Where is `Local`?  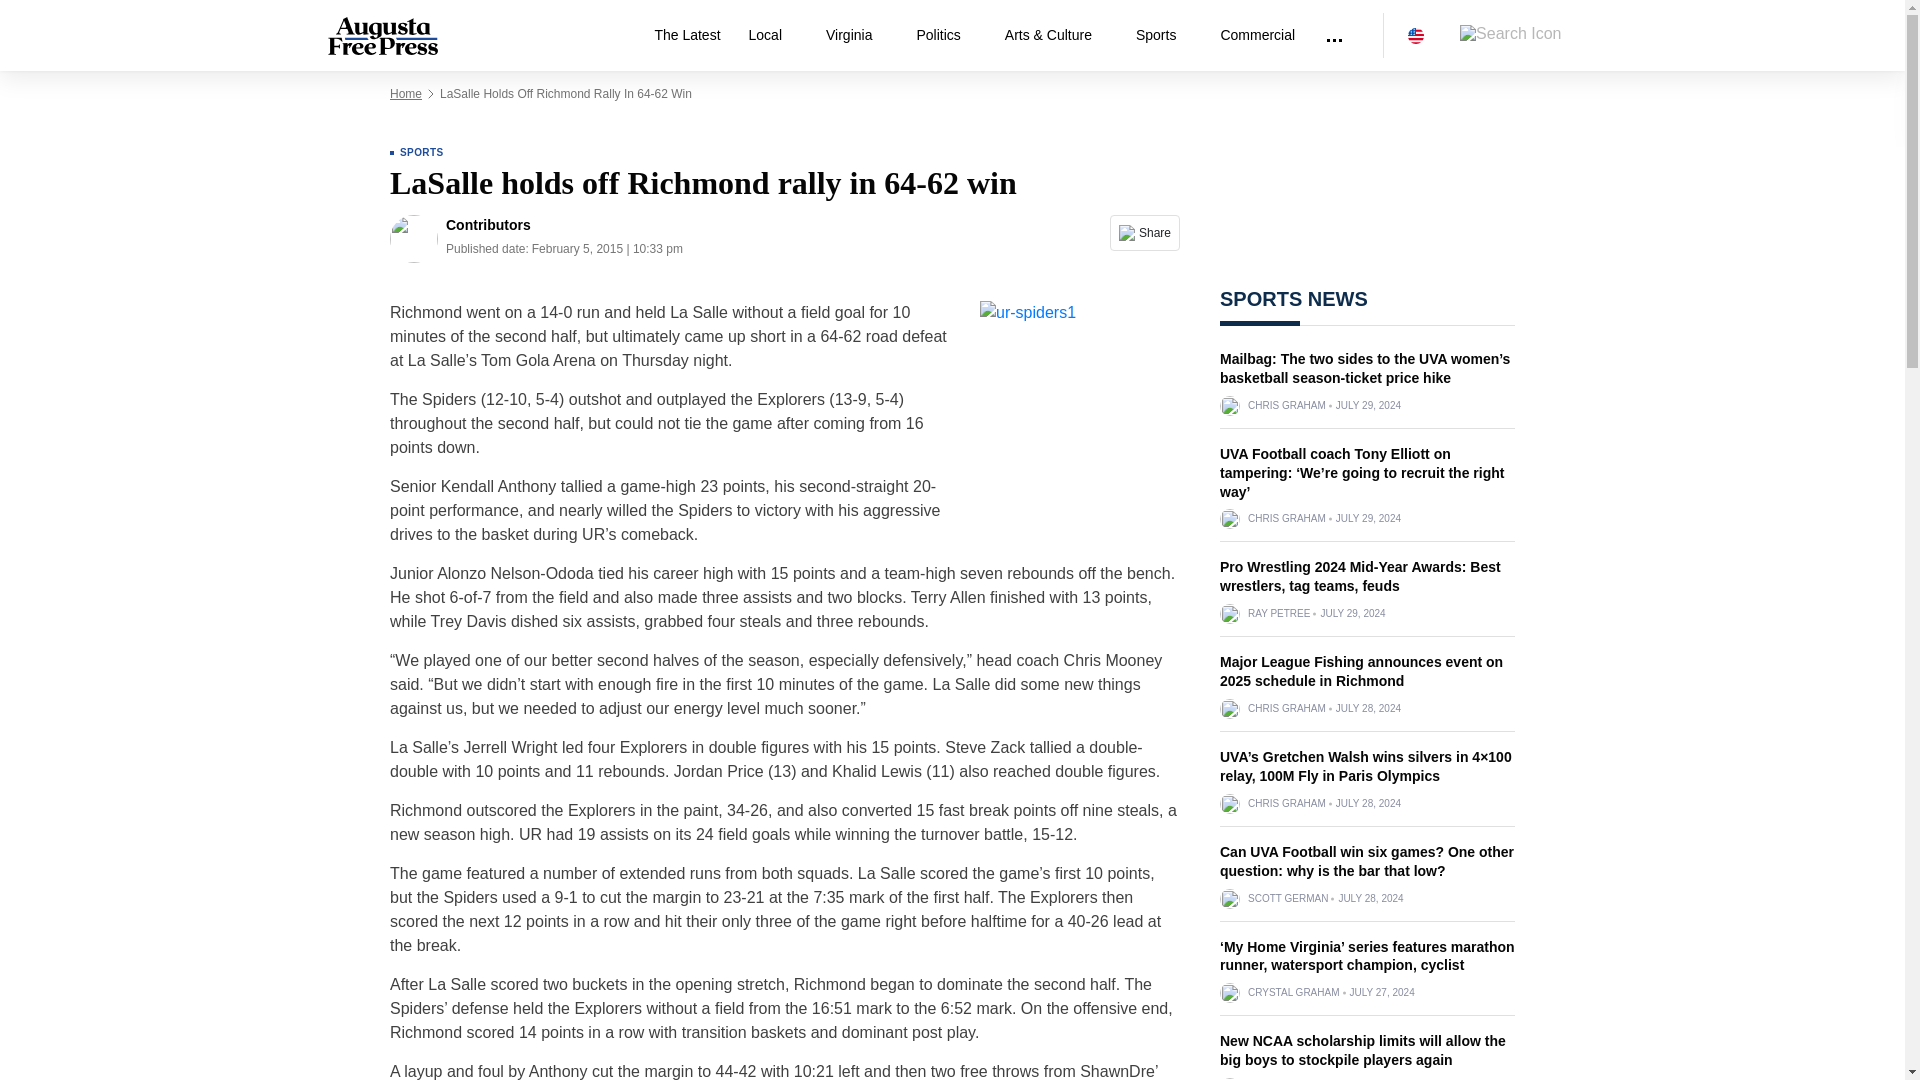
Local is located at coordinates (774, 36).